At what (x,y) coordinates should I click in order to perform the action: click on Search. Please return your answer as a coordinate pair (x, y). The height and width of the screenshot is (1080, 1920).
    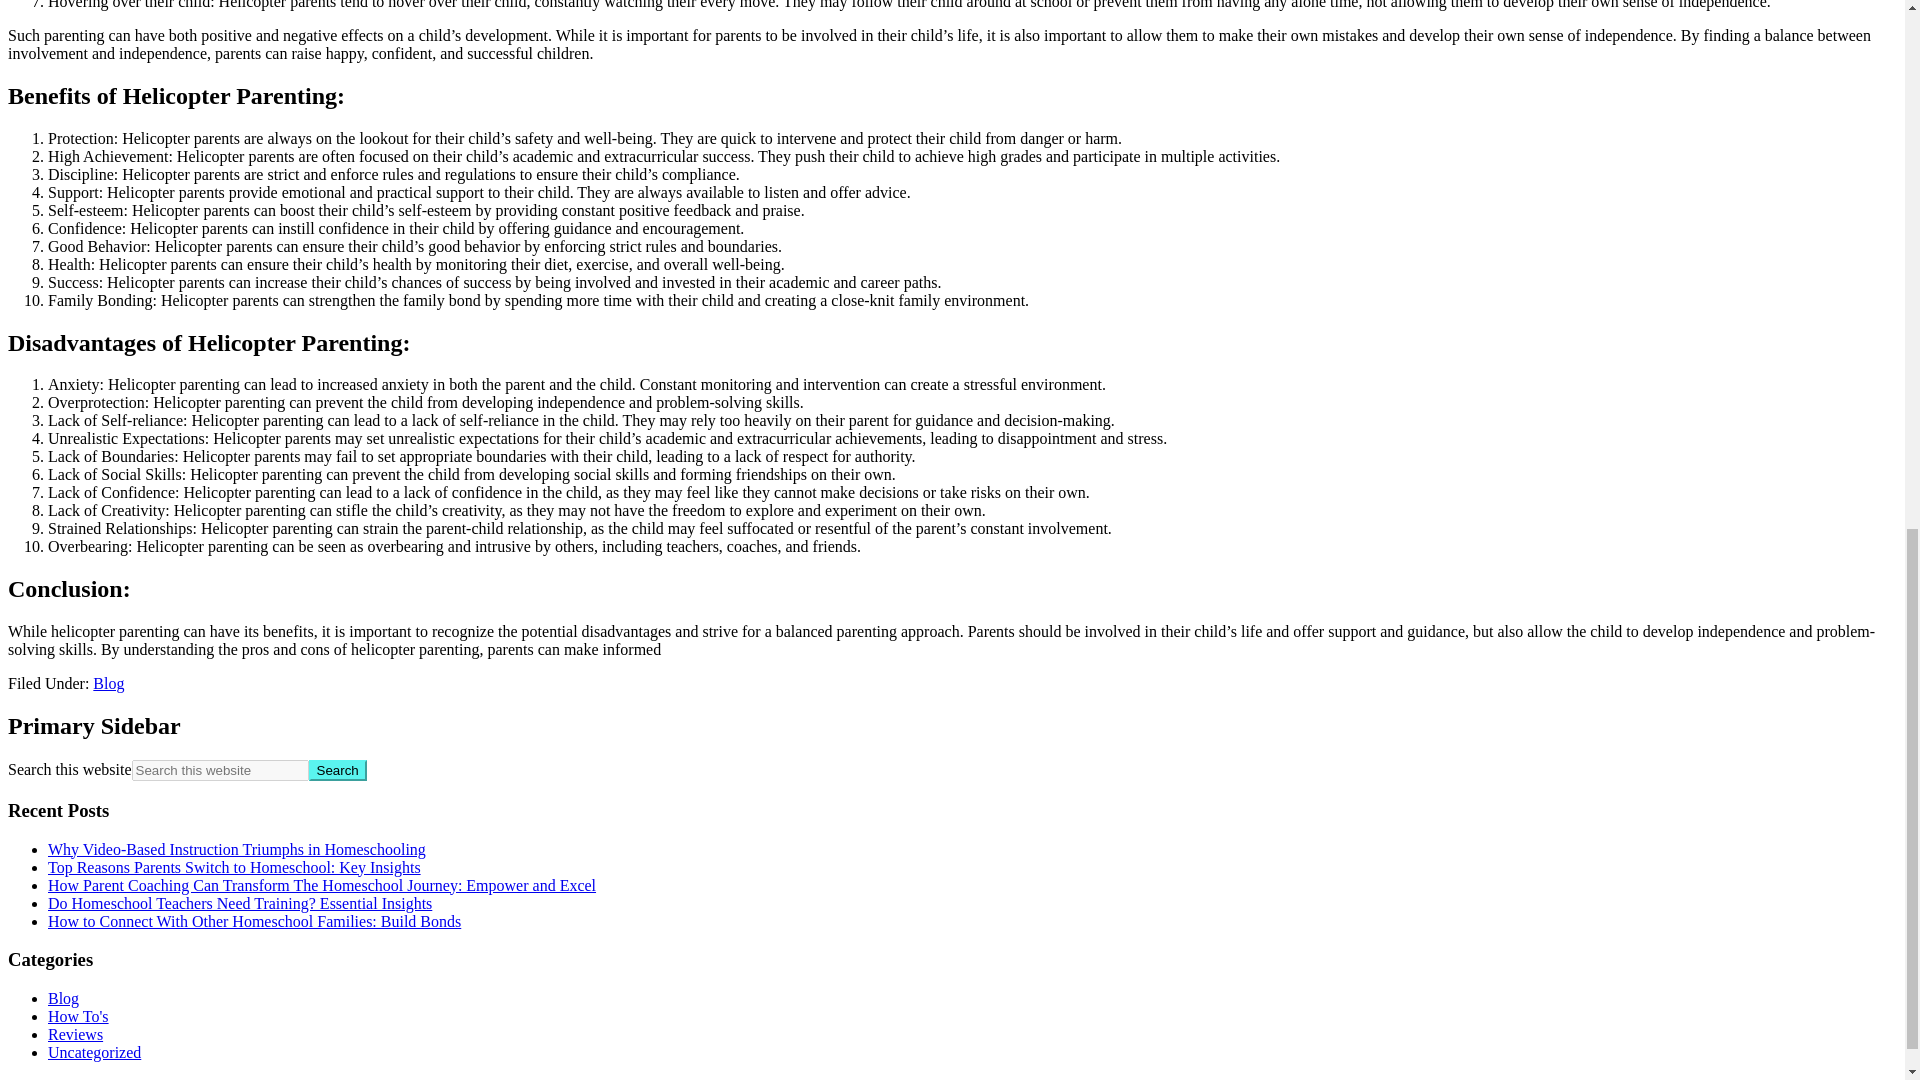
    Looking at the image, I should click on (338, 770).